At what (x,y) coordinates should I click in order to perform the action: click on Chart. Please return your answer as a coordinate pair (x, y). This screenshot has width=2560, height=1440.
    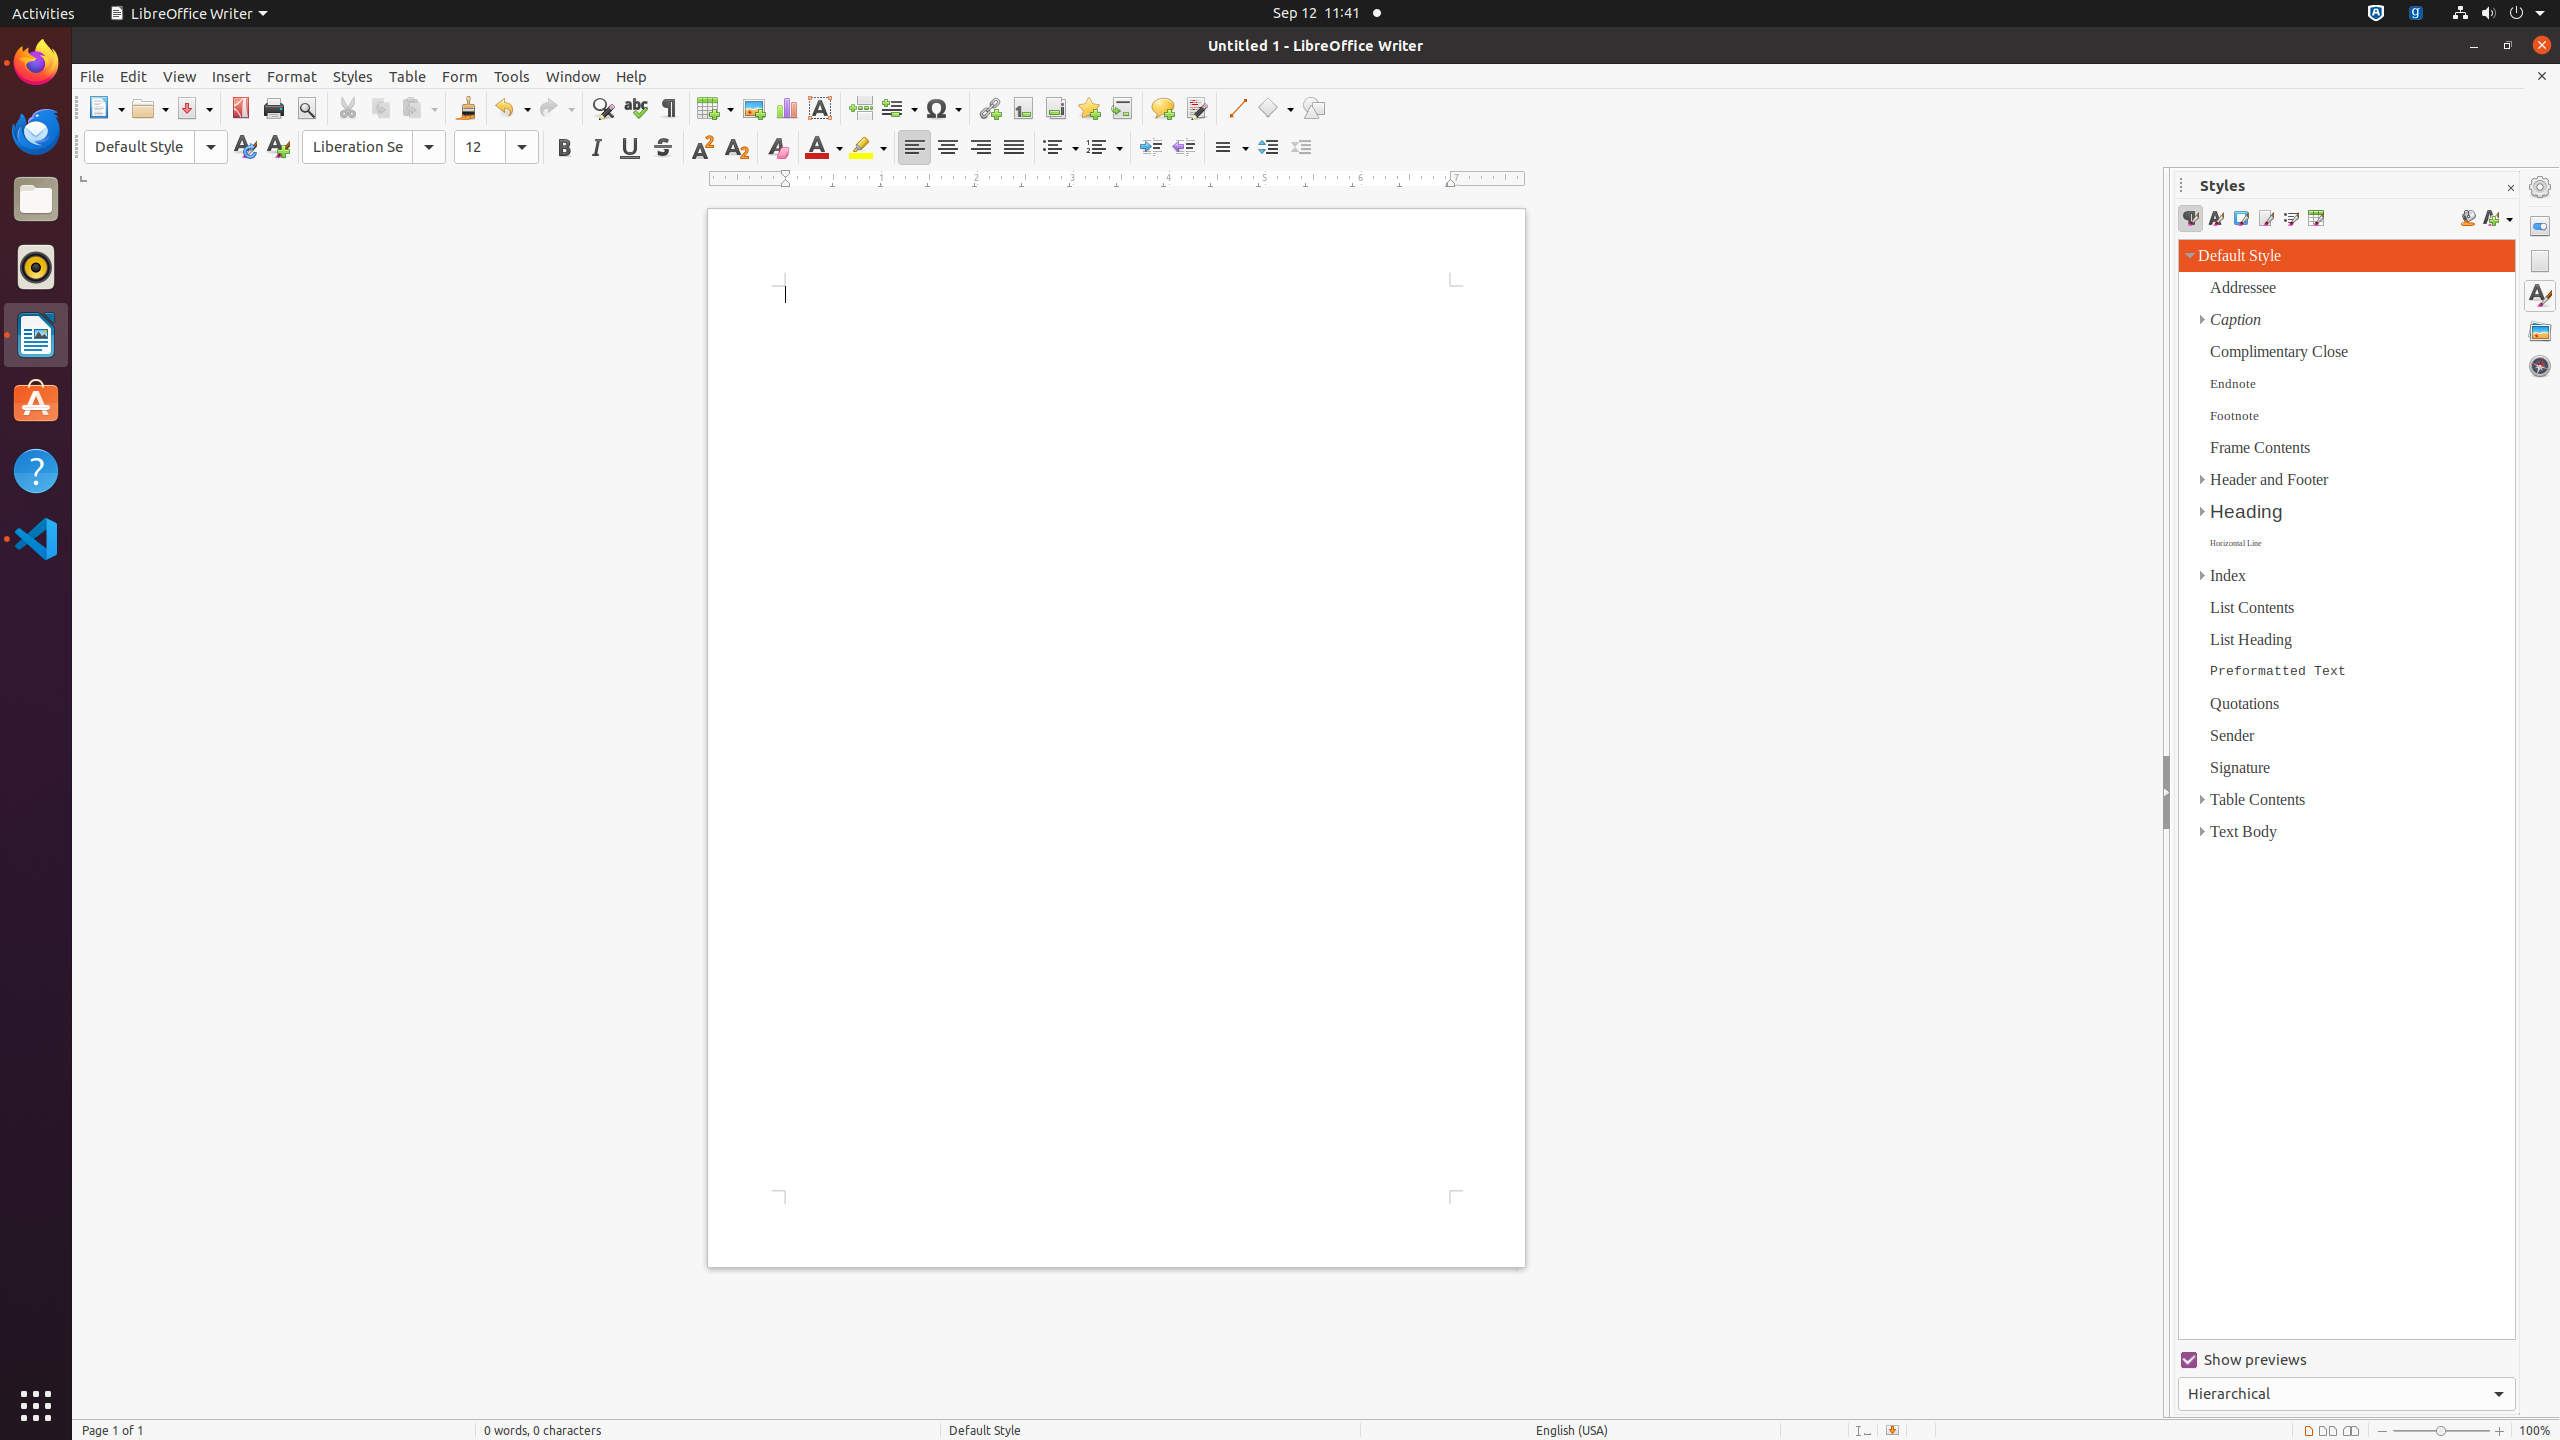
    Looking at the image, I should click on (786, 108).